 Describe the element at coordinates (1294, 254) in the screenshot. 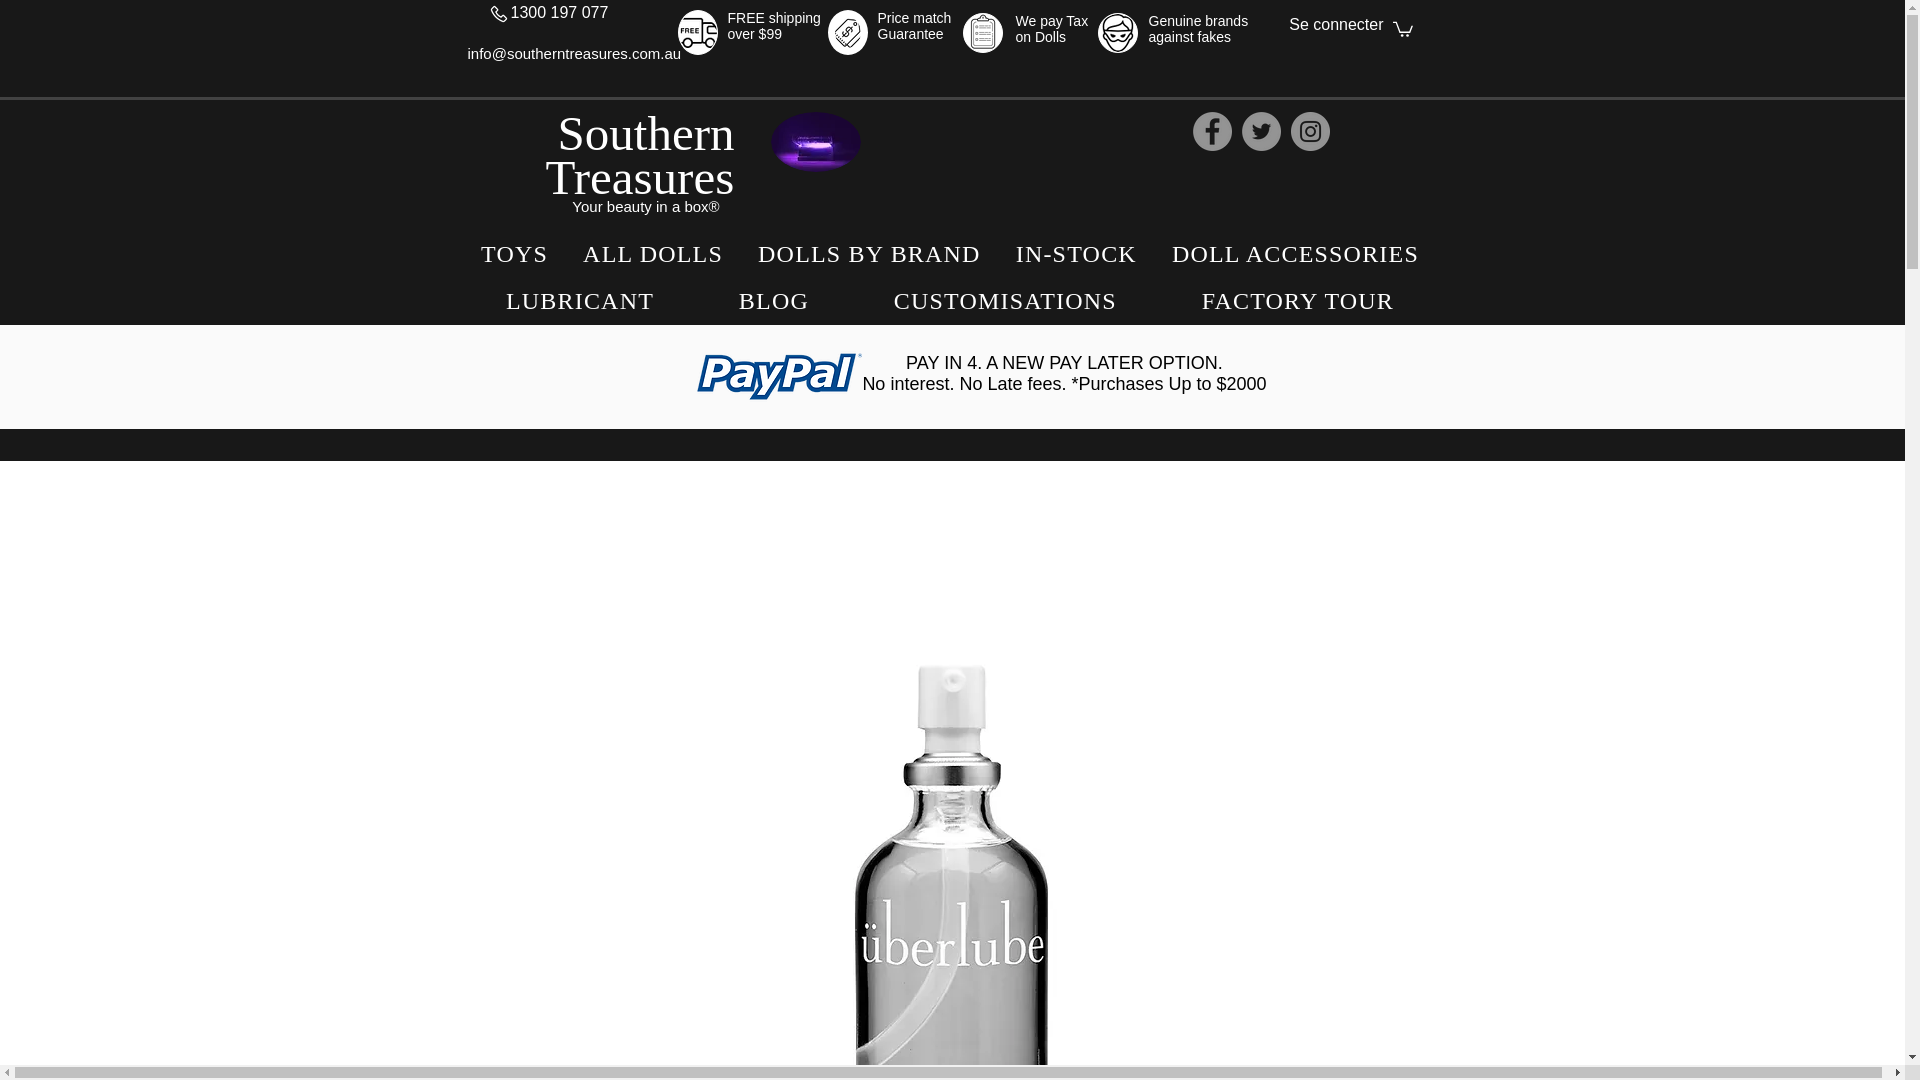

I see `DOLL ACCESSORIES` at that location.